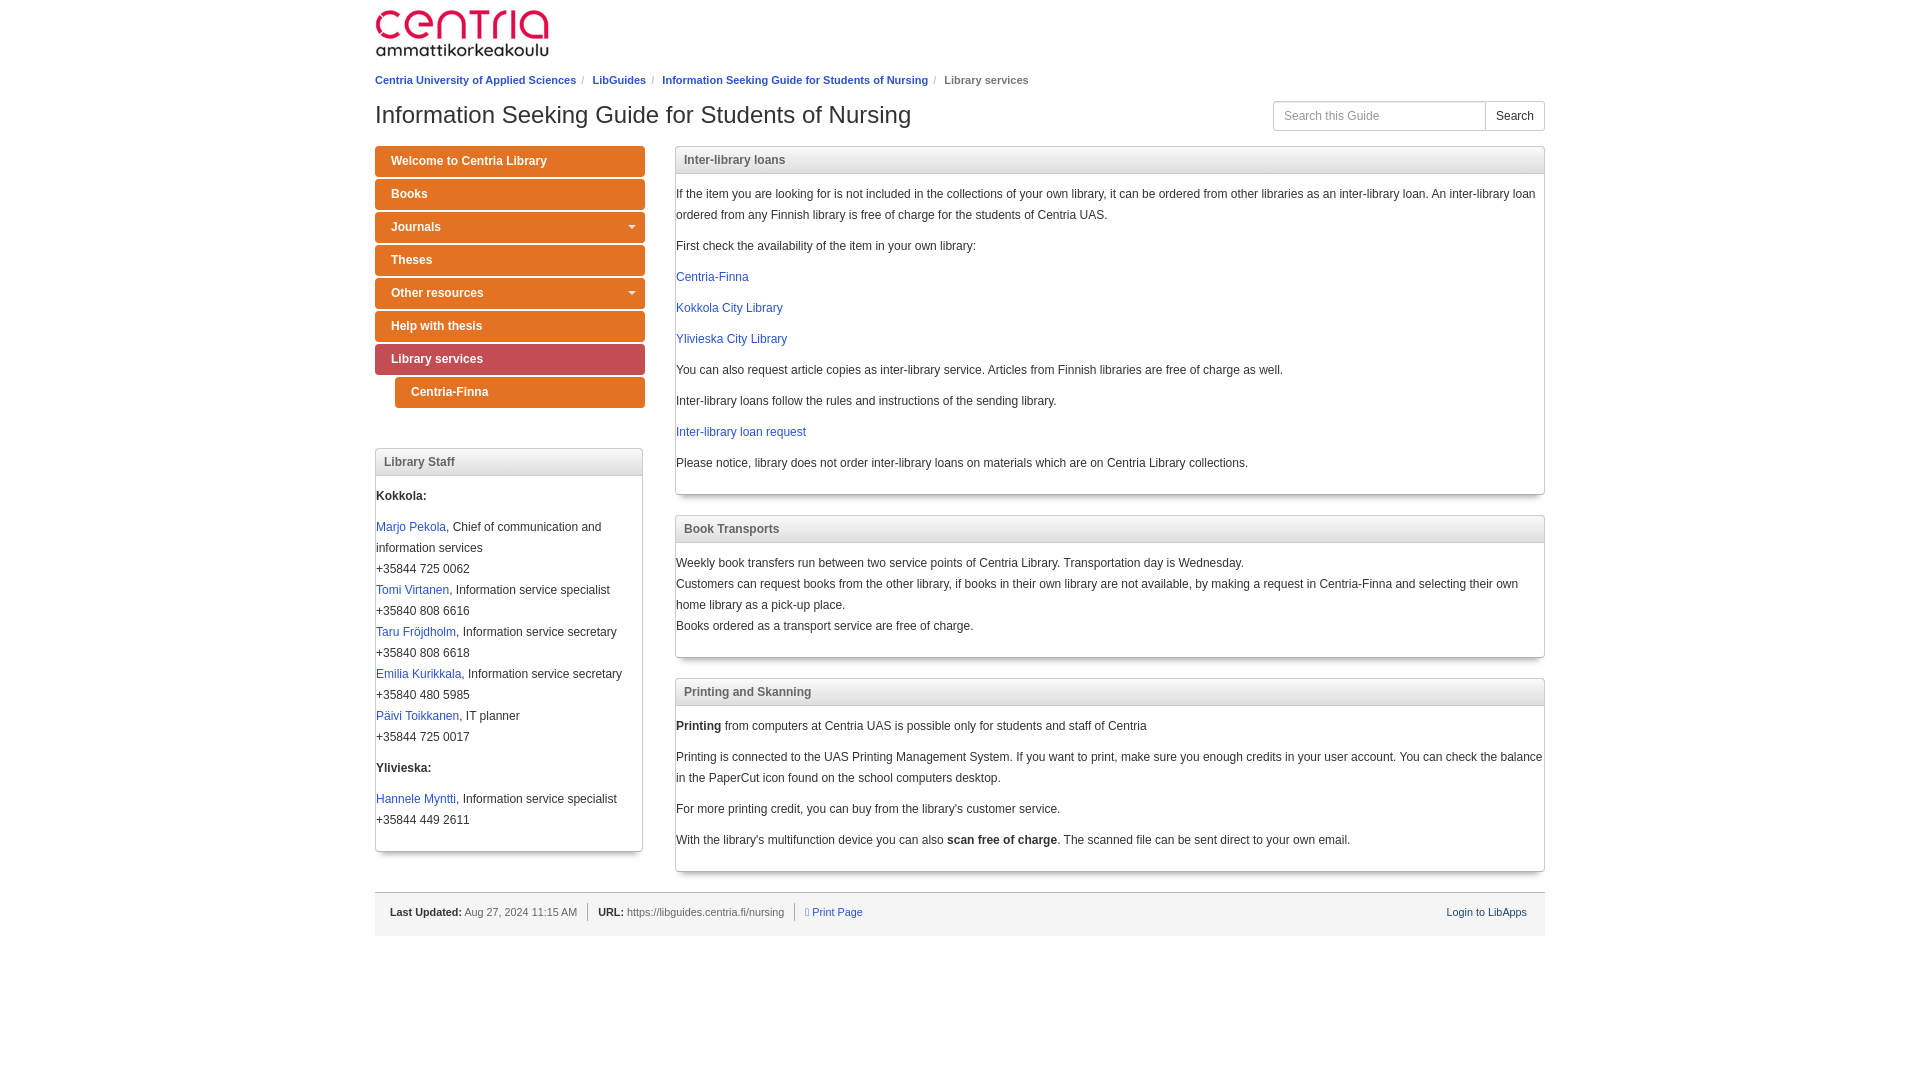  What do you see at coordinates (833, 912) in the screenshot?
I see `Print Page` at bounding box center [833, 912].